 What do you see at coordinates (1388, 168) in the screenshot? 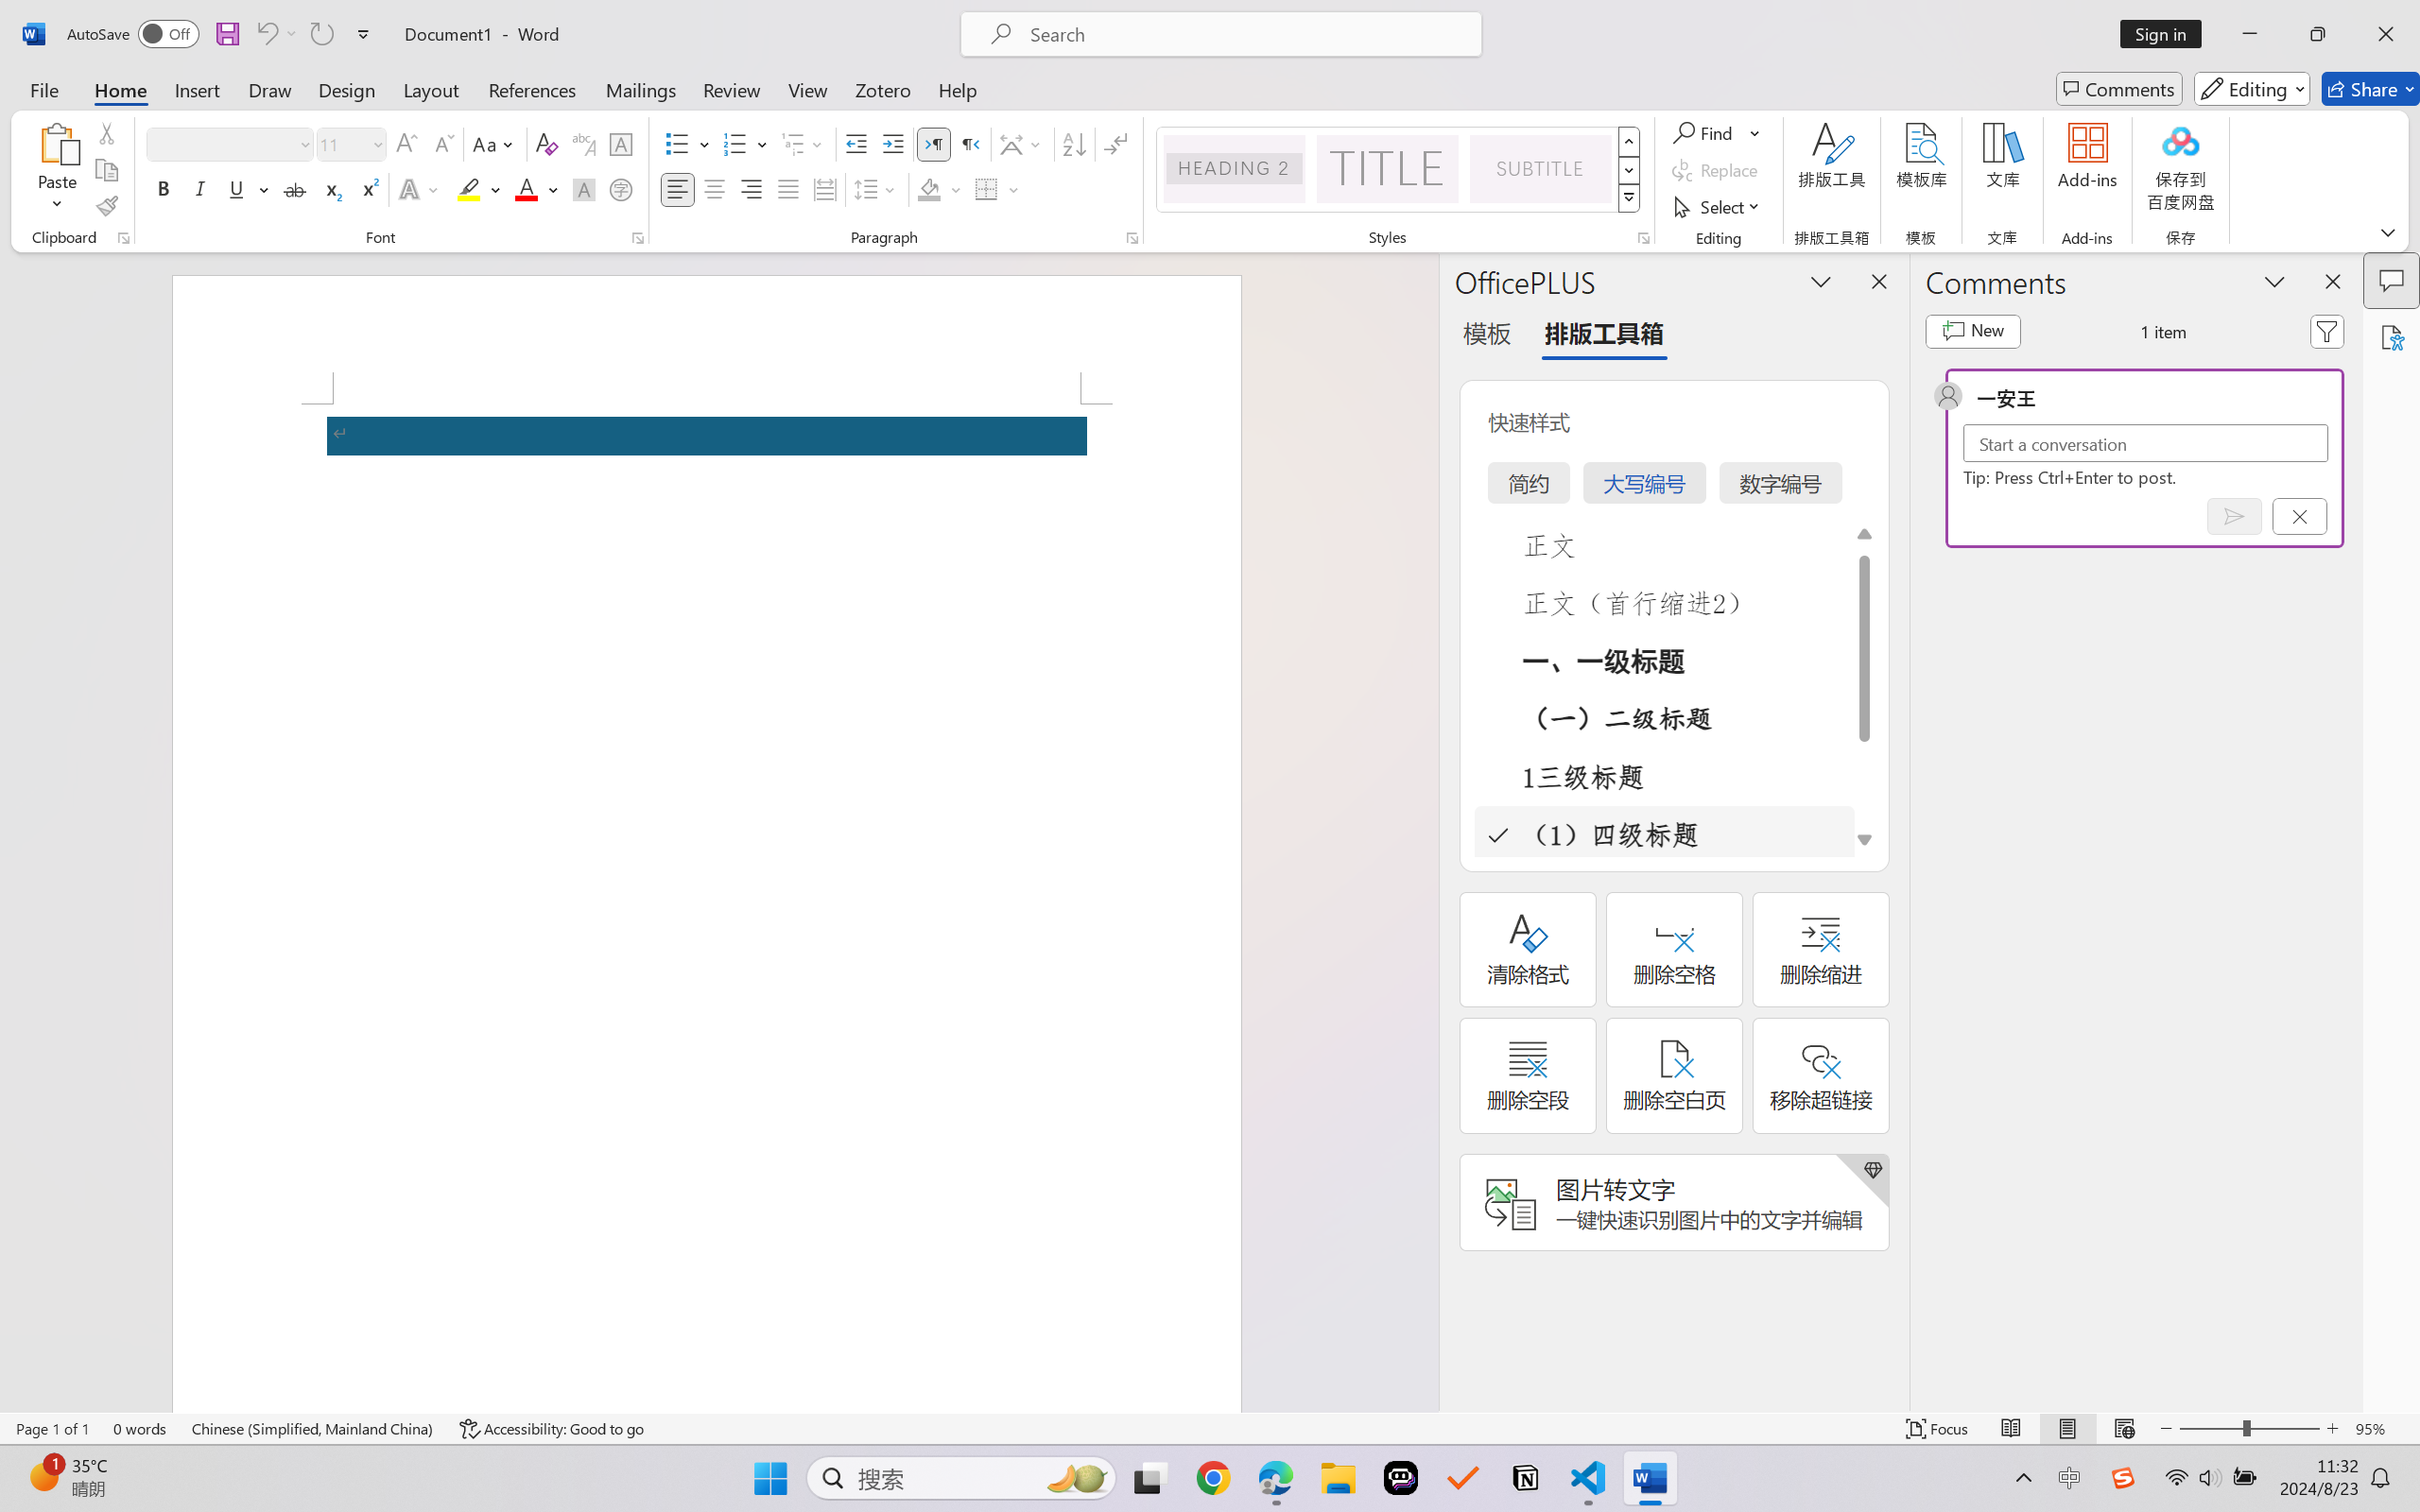
I see `Title` at bounding box center [1388, 168].